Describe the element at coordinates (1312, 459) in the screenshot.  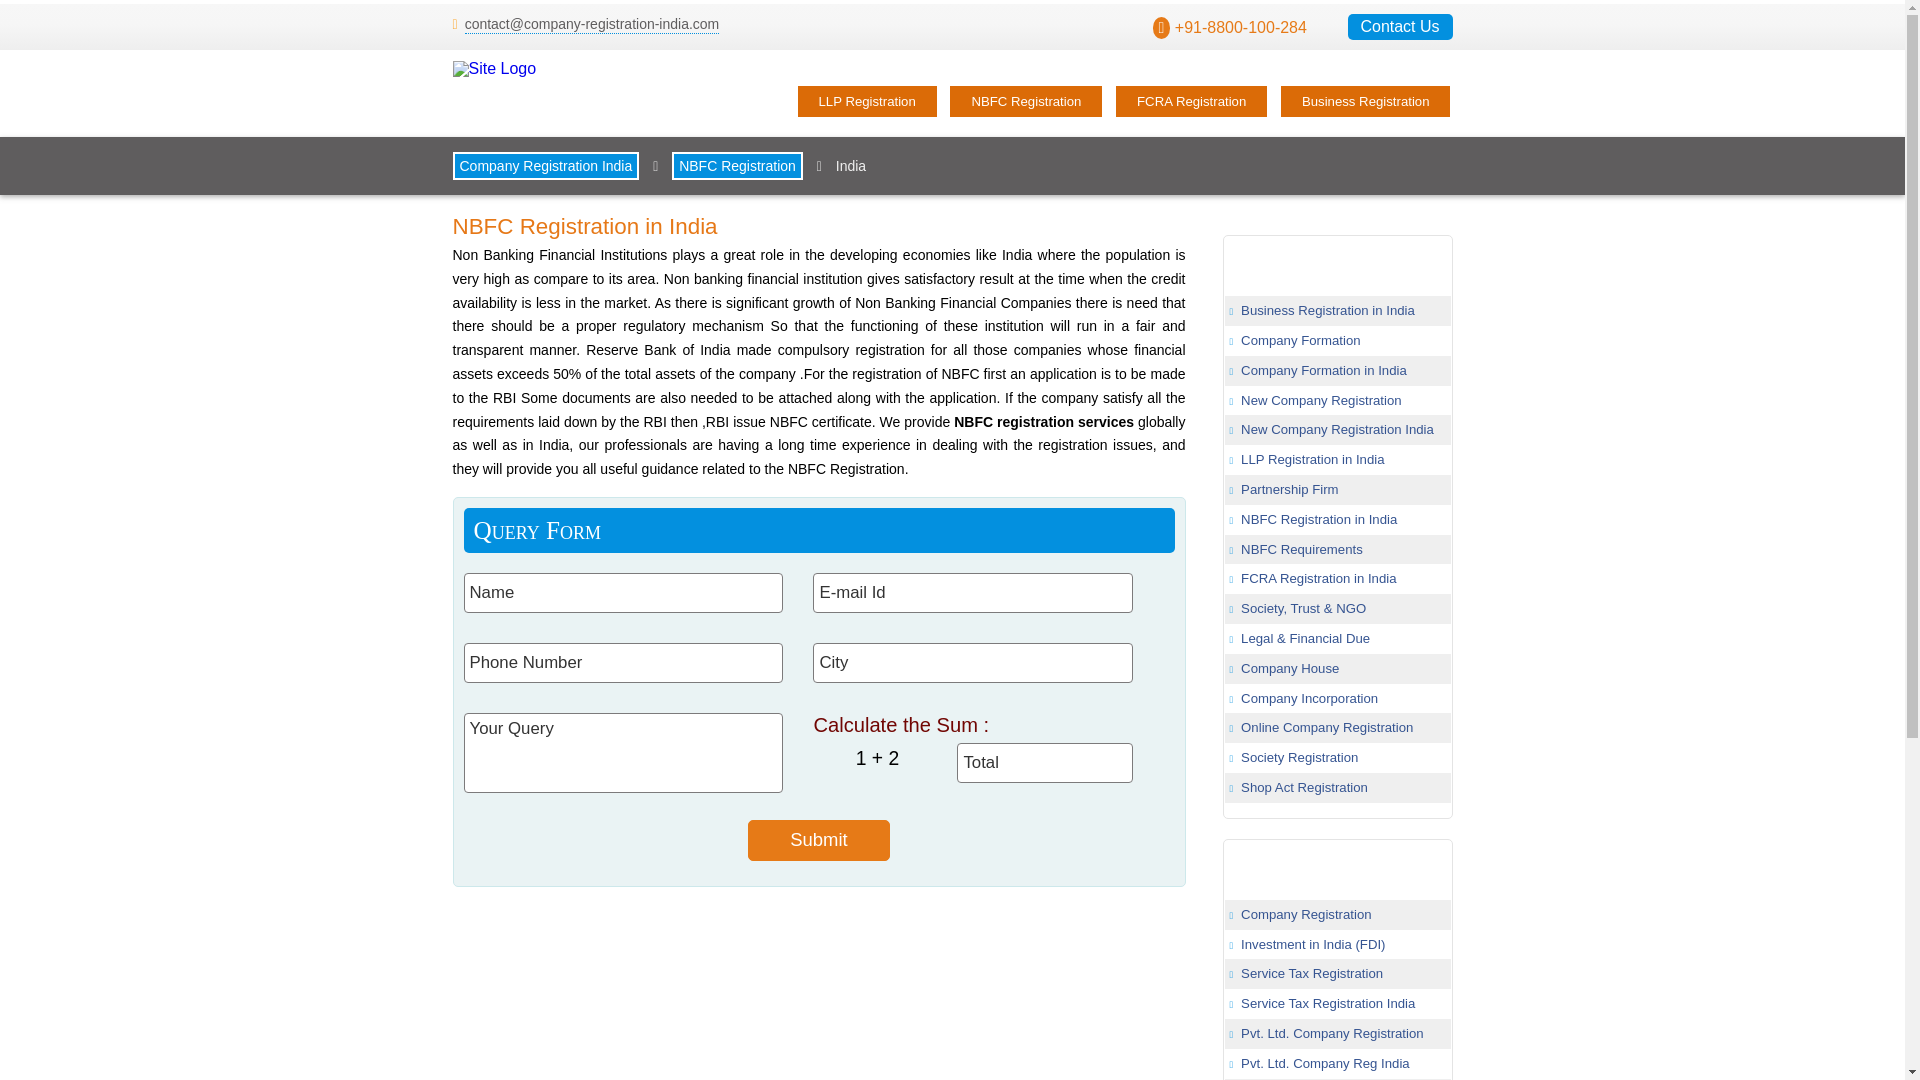
I see `LLP Registration in India` at that location.